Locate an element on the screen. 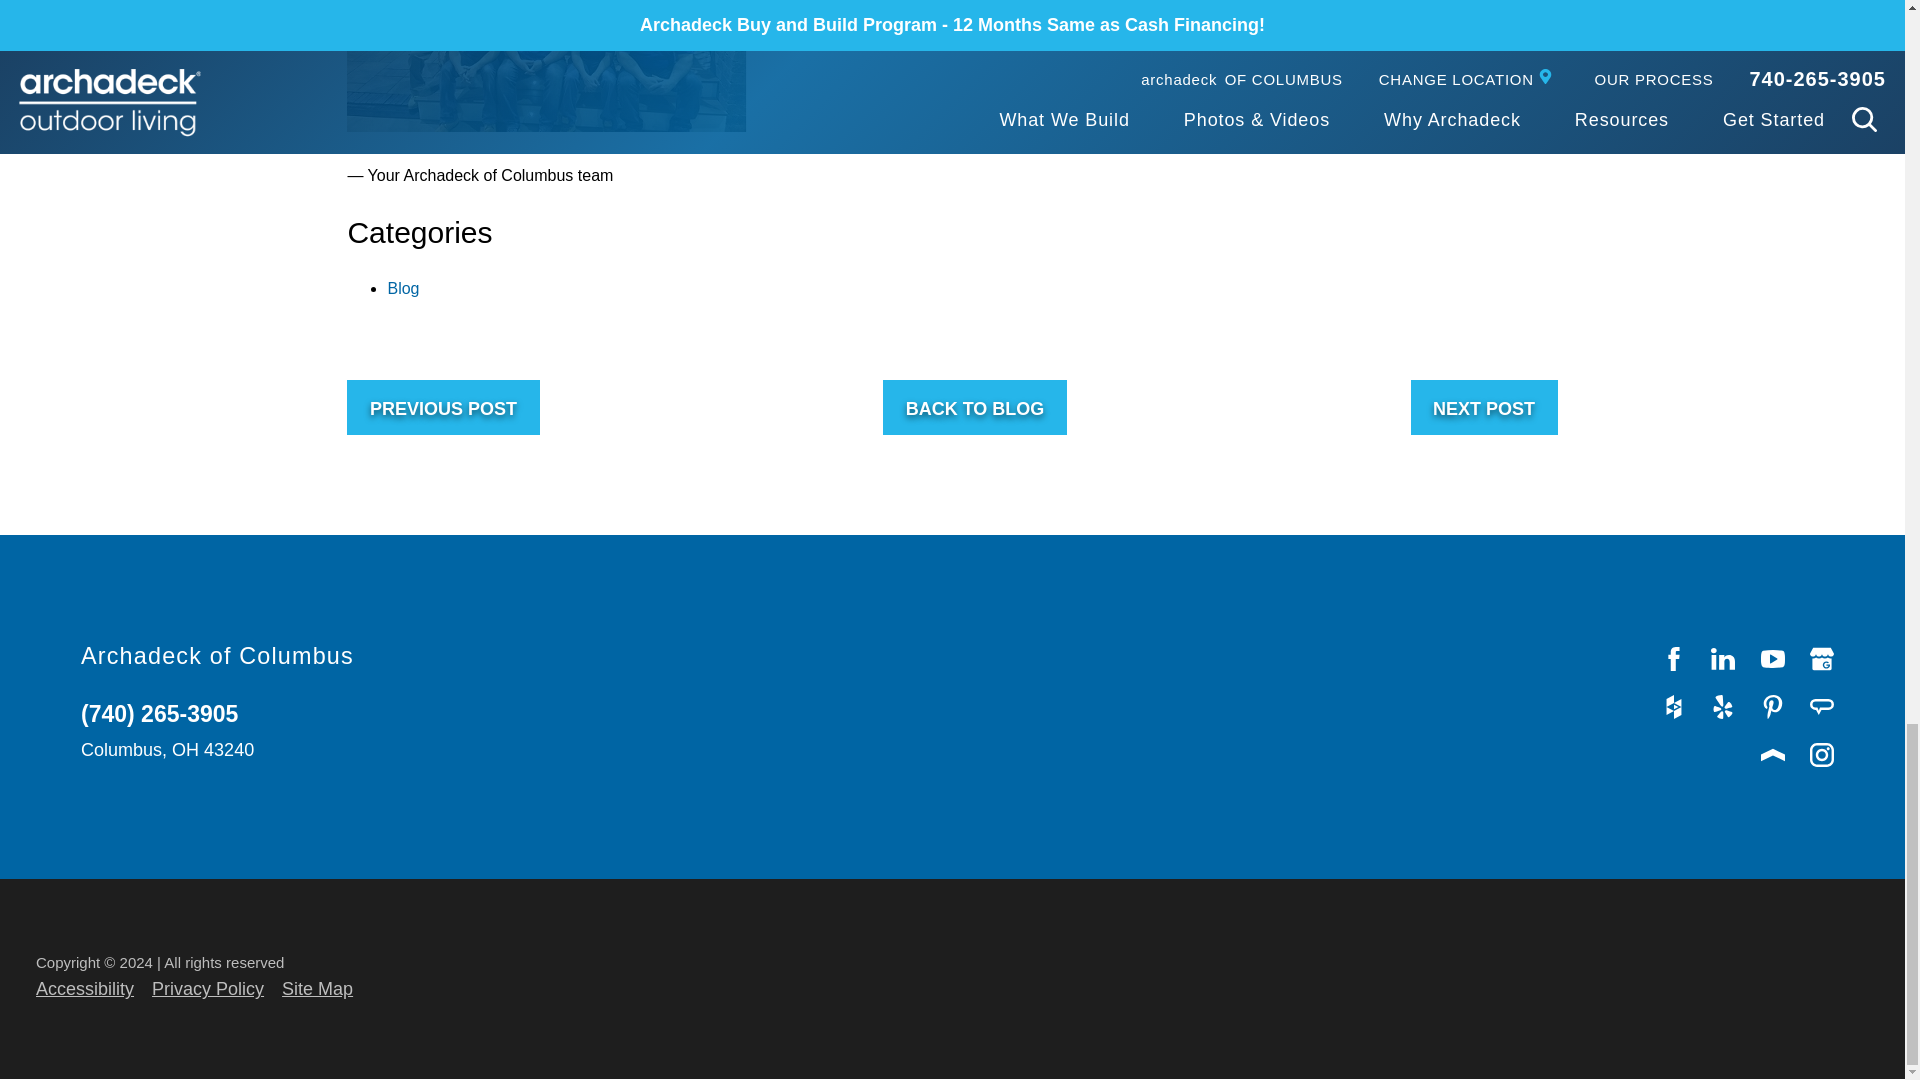 The image size is (1920, 1080). Houzz is located at coordinates (1674, 706).